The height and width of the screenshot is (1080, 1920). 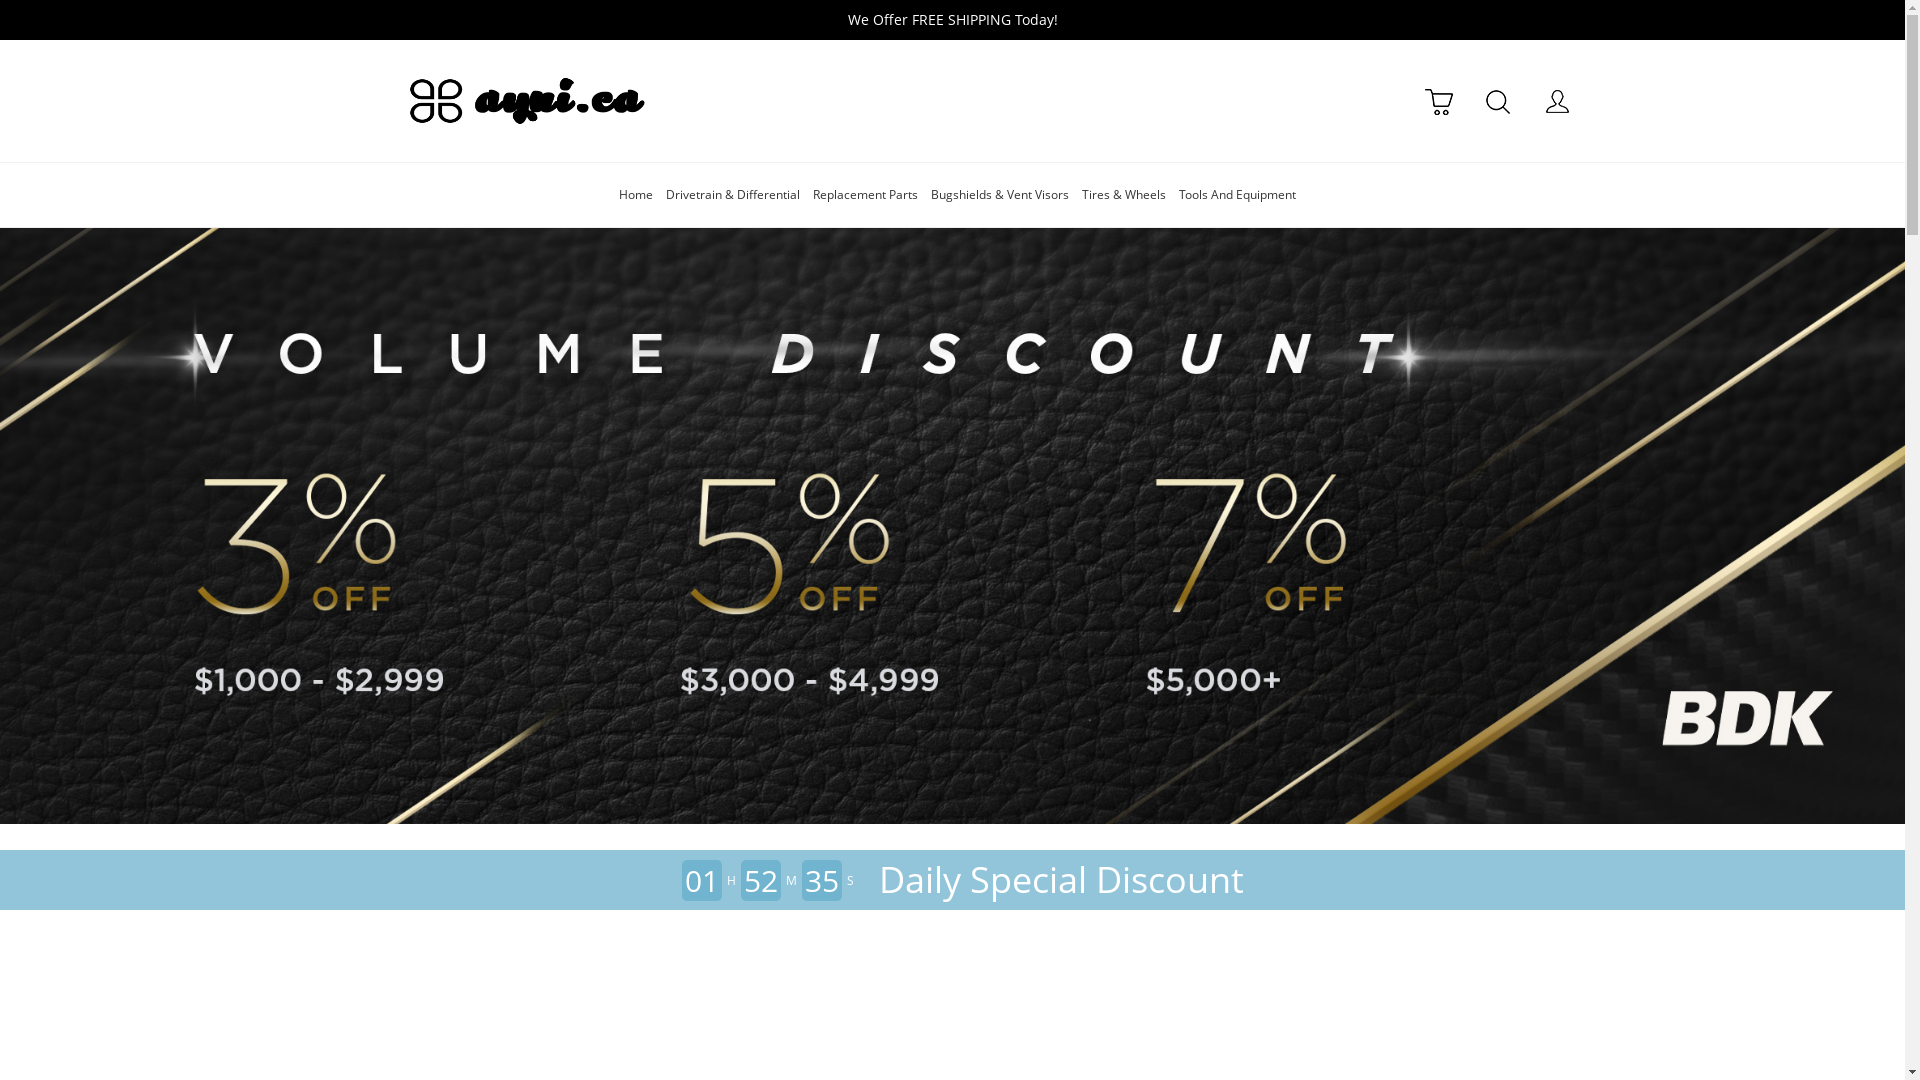 What do you see at coordinates (866, 194) in the screenshot?
I see `Replacement Parts` at bounding box center [866, 194].